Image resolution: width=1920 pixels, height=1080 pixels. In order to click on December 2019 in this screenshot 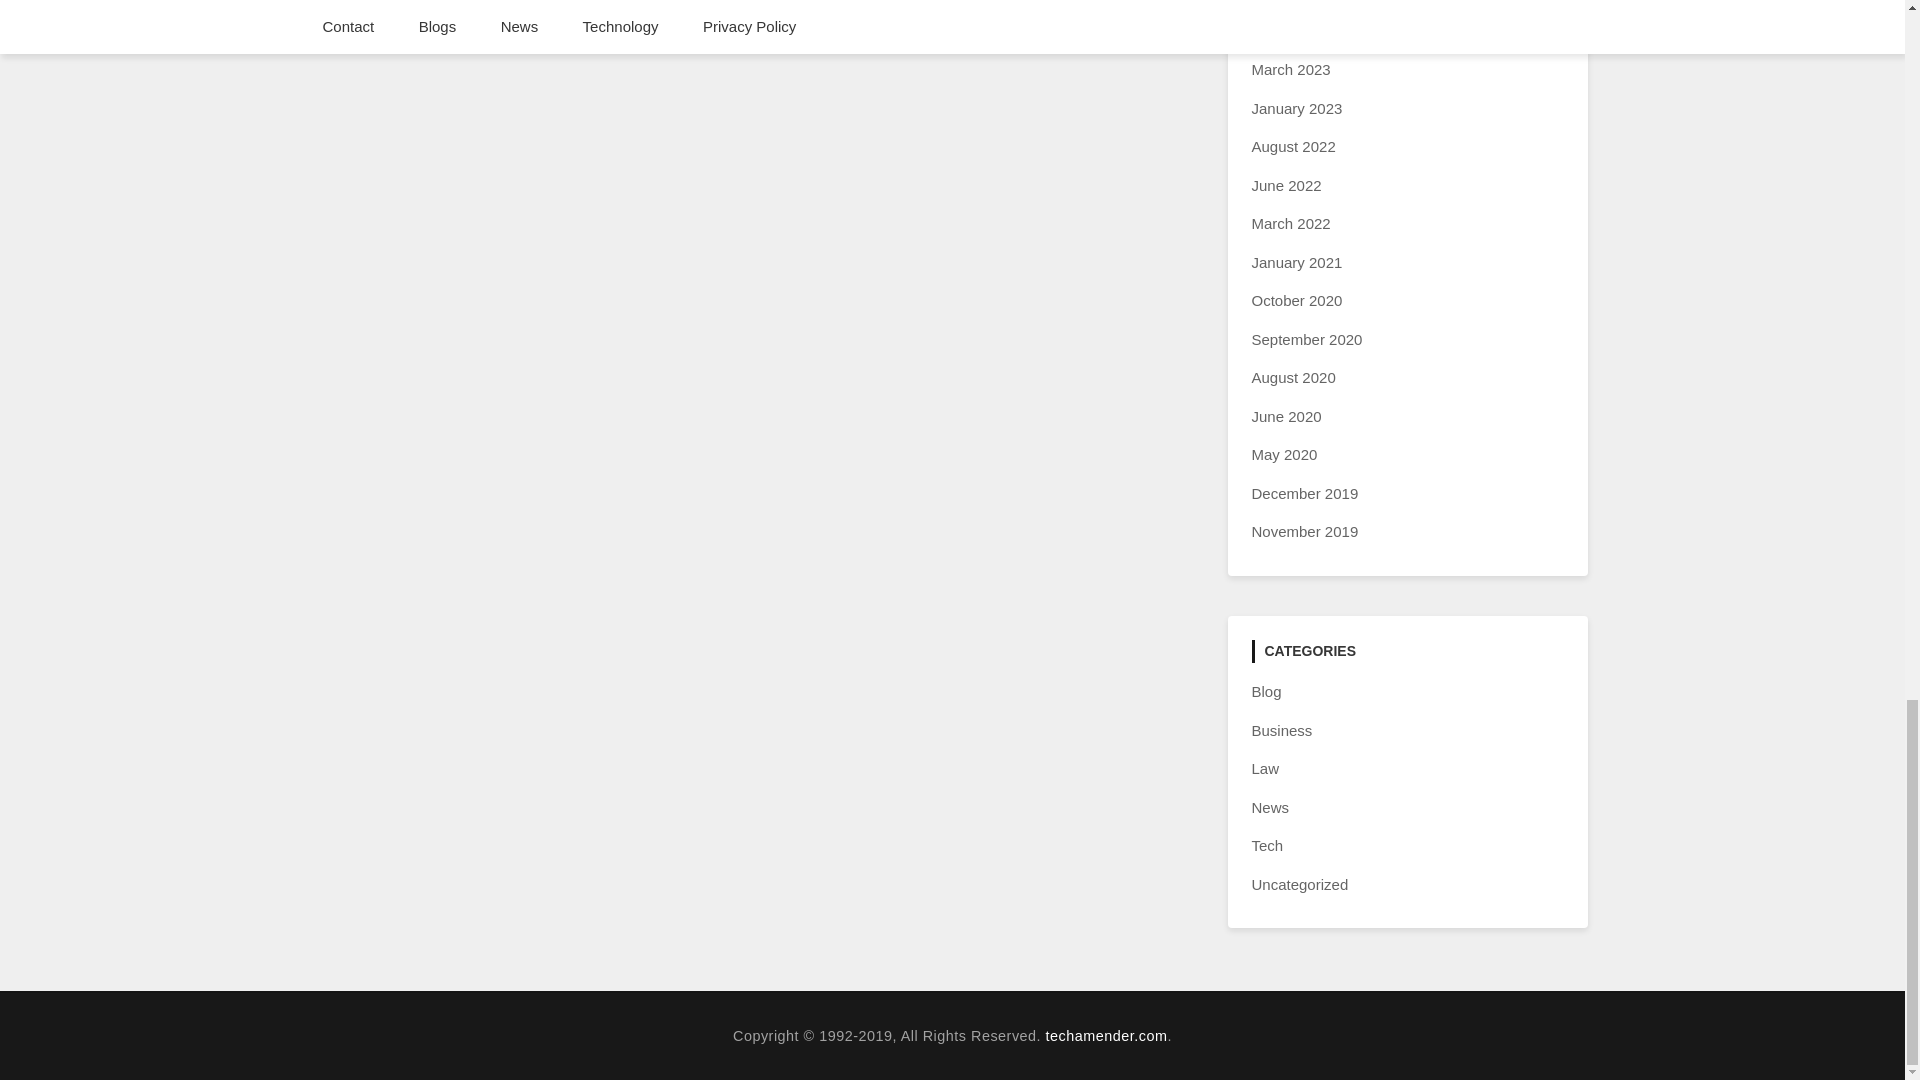, I will do `click(1305, 493)`.